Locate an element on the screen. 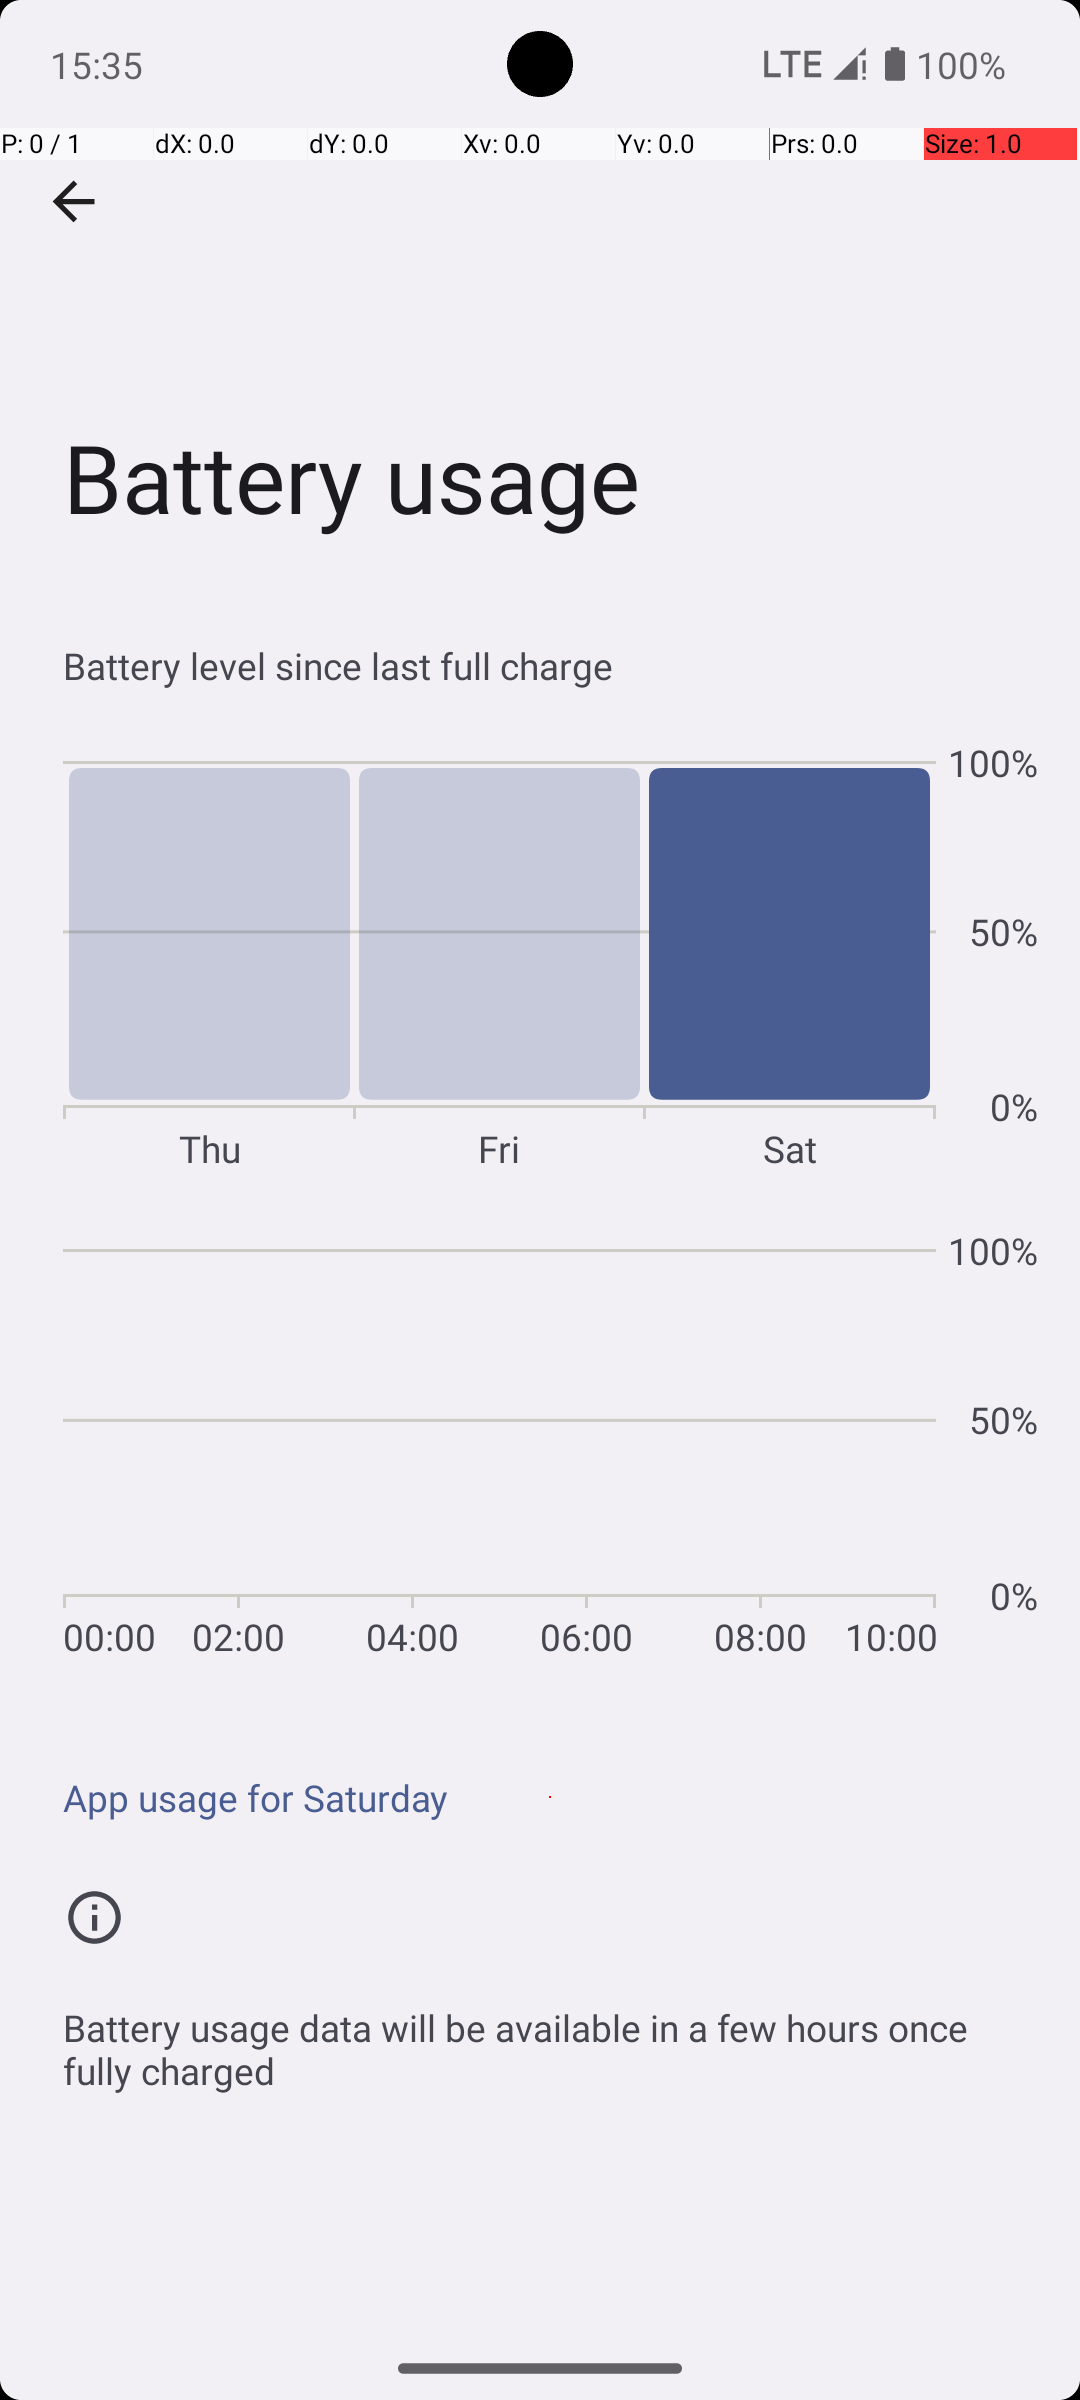 The image size is (1080, 2400). Battery usage is located at coordinates (540, 299).